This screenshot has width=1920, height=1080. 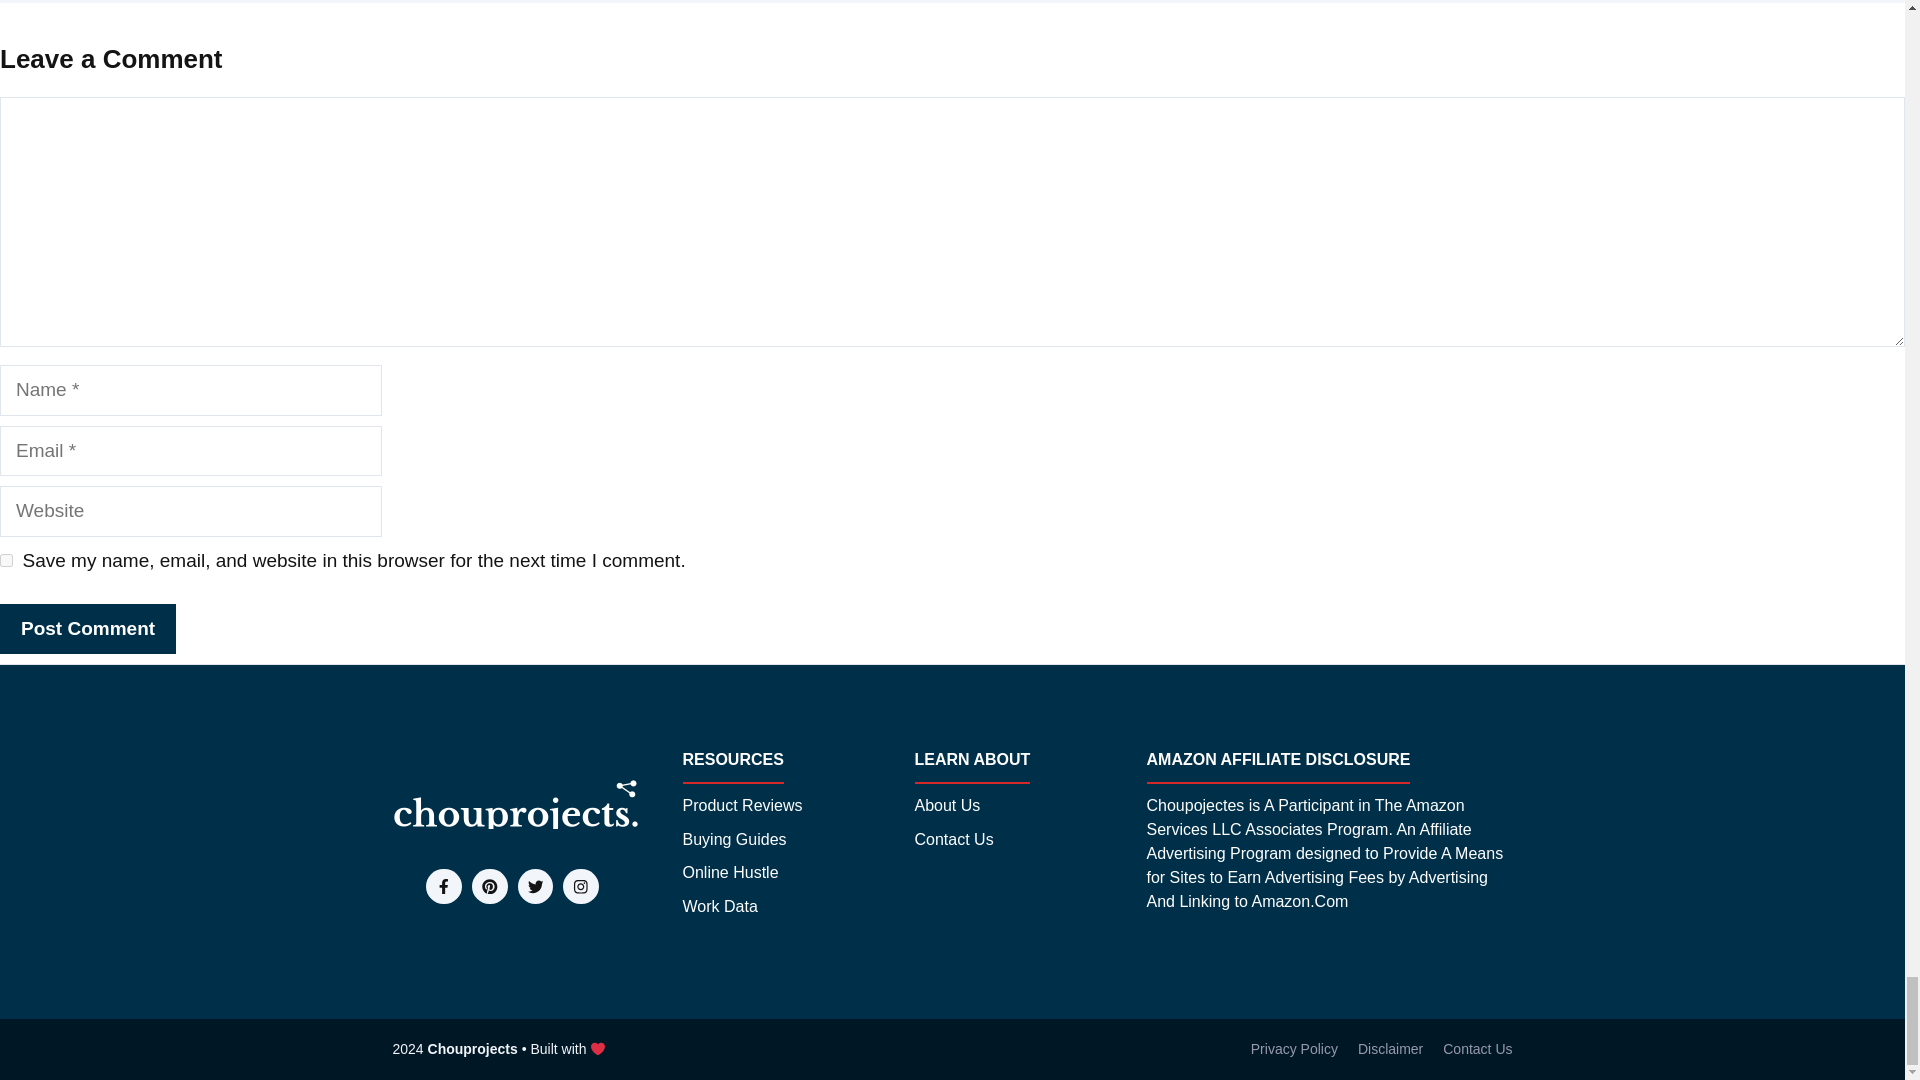 What do you see at coordinates (1294, 1048) in the screenshot?
I see `Privacy Policy` at bounding box center [1294, 1048].